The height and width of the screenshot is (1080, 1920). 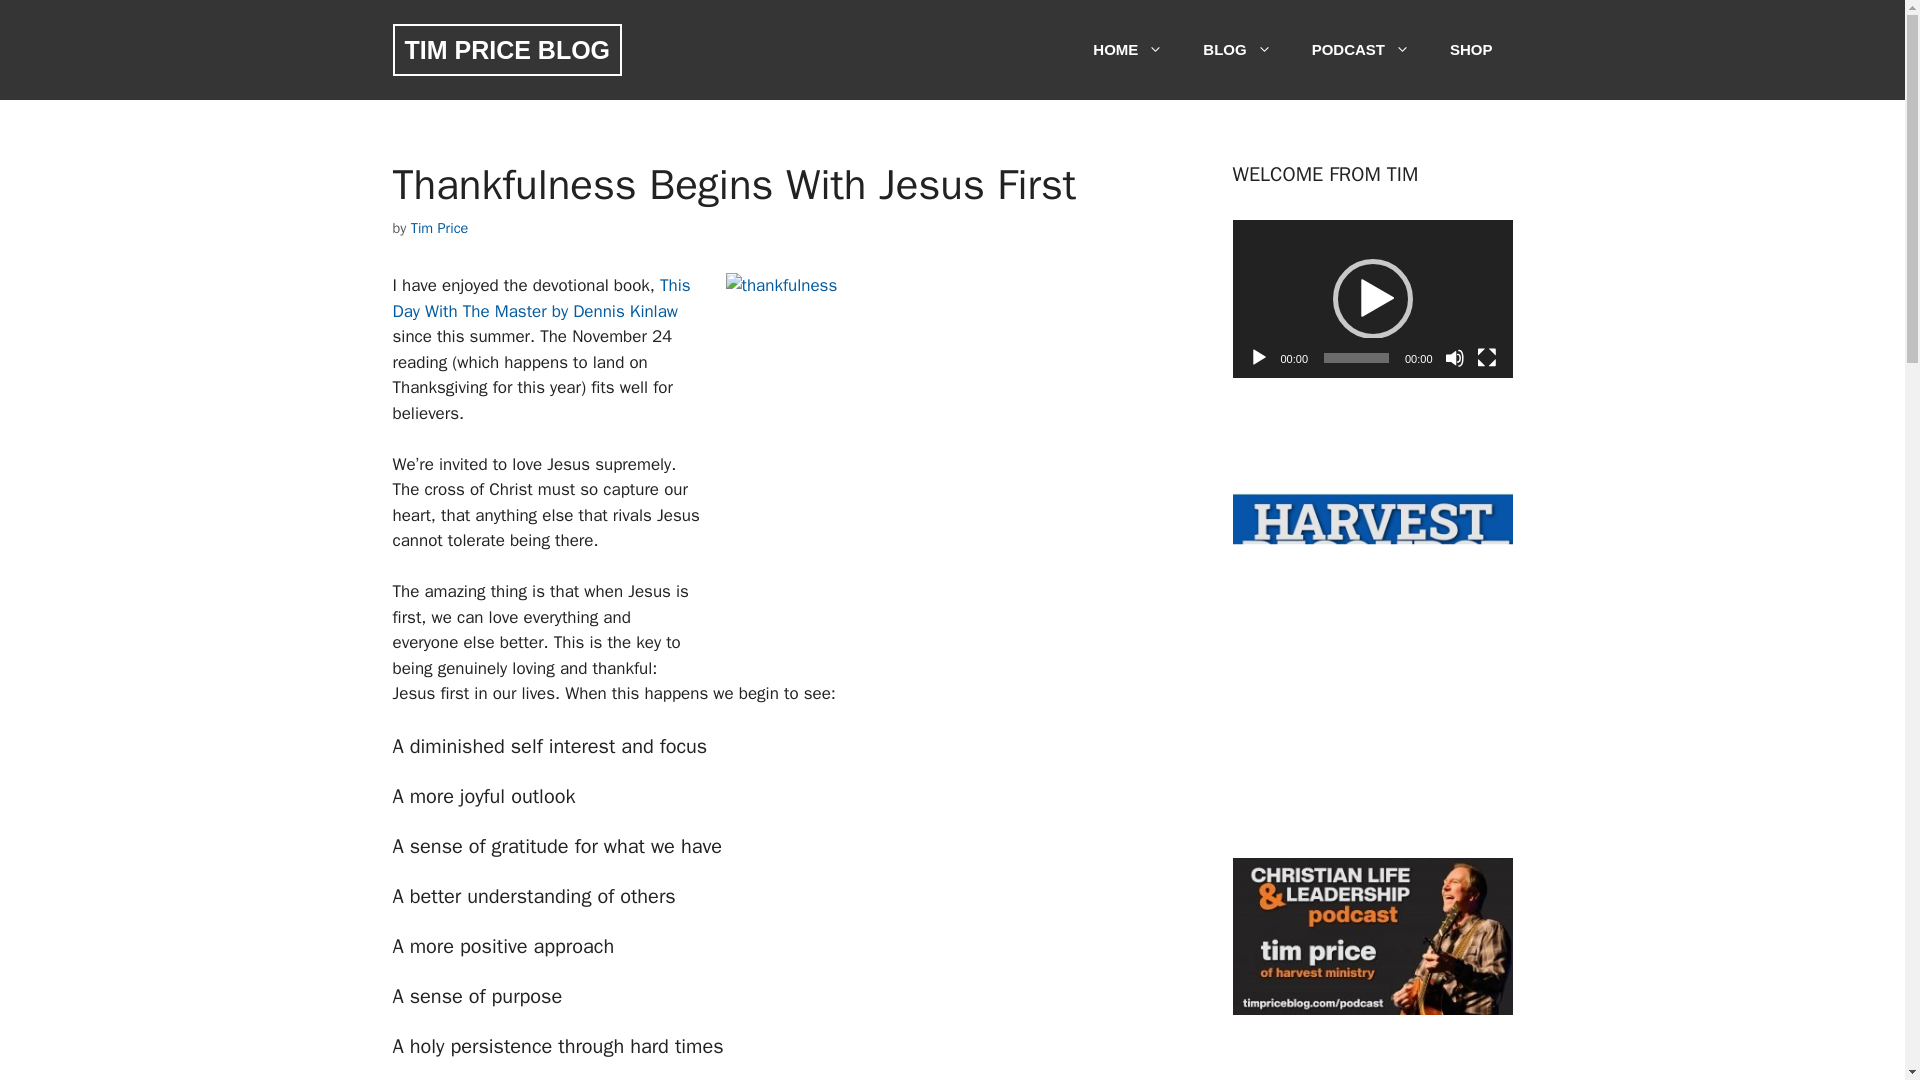 I want to click on SHOP, so click(x=1471, y=50).